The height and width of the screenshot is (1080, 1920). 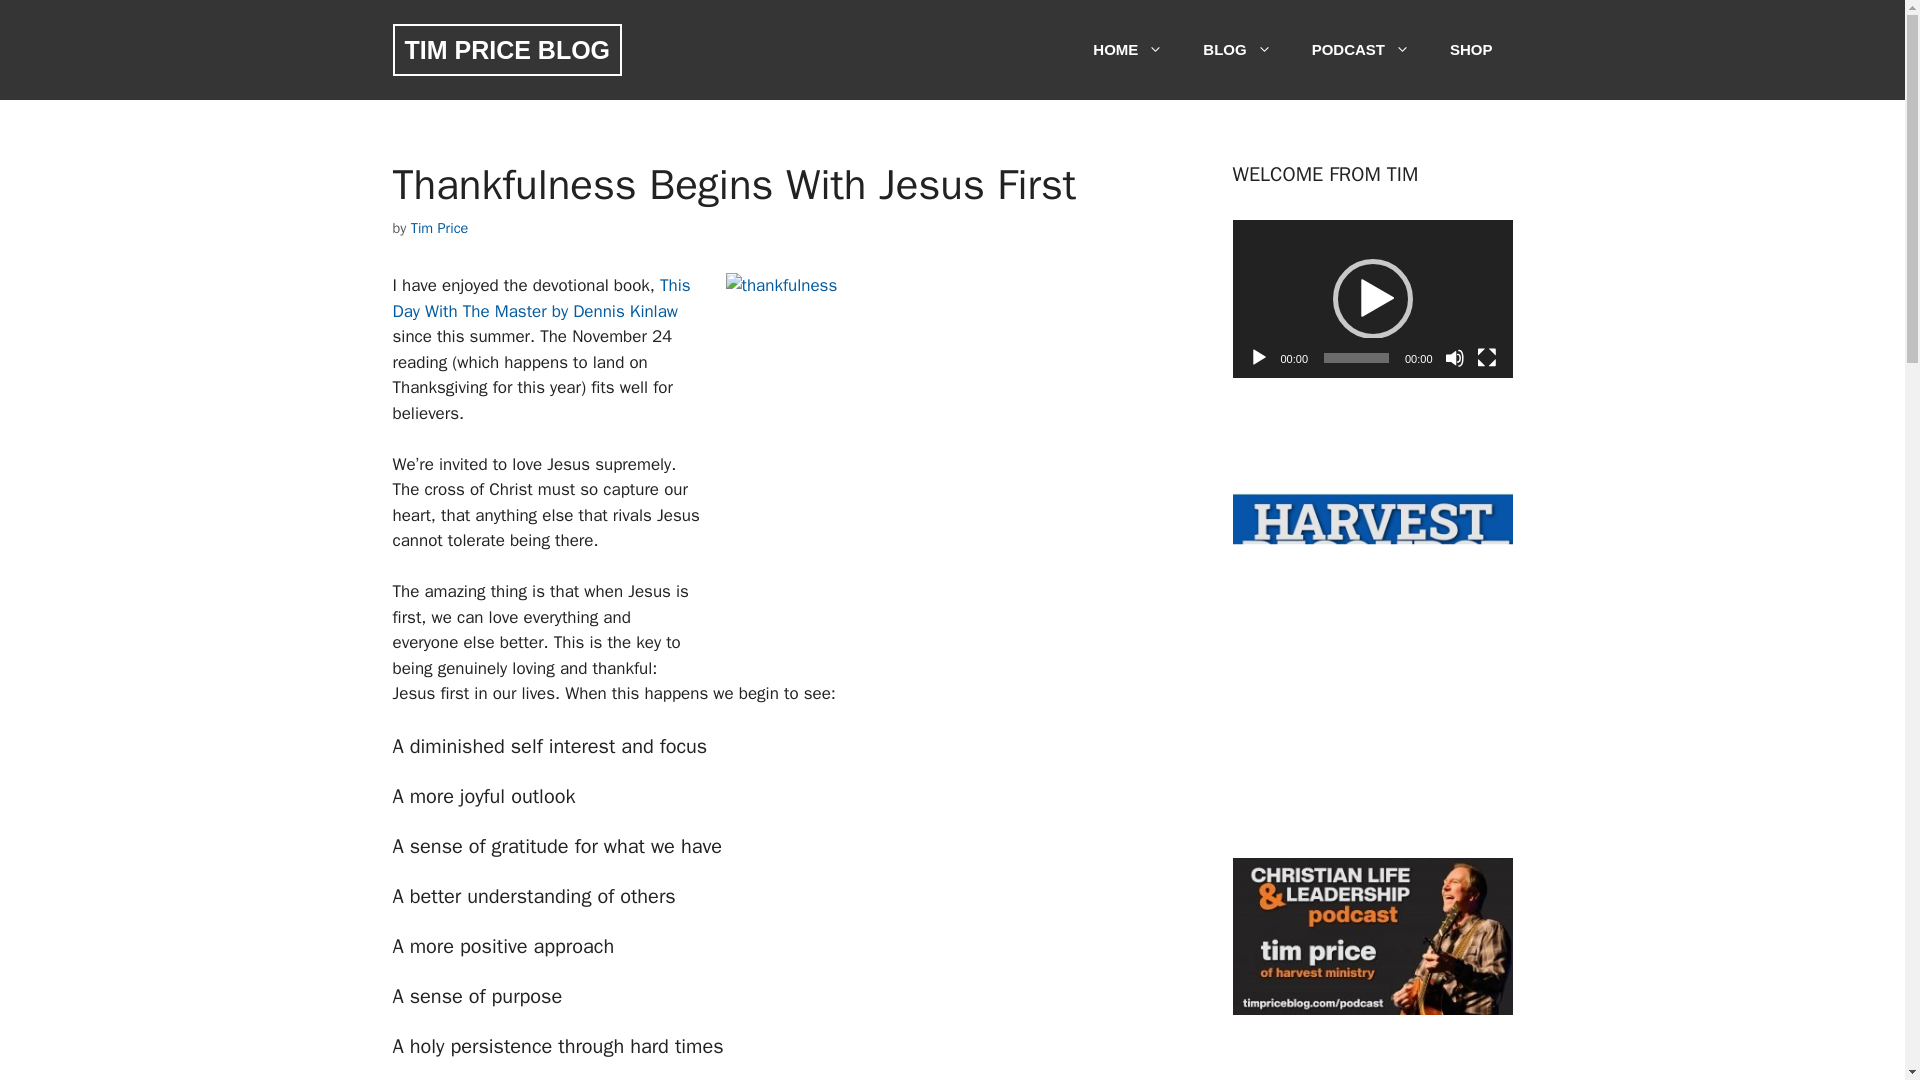 I want to click on SHOP, so click(x=1471, y=50).